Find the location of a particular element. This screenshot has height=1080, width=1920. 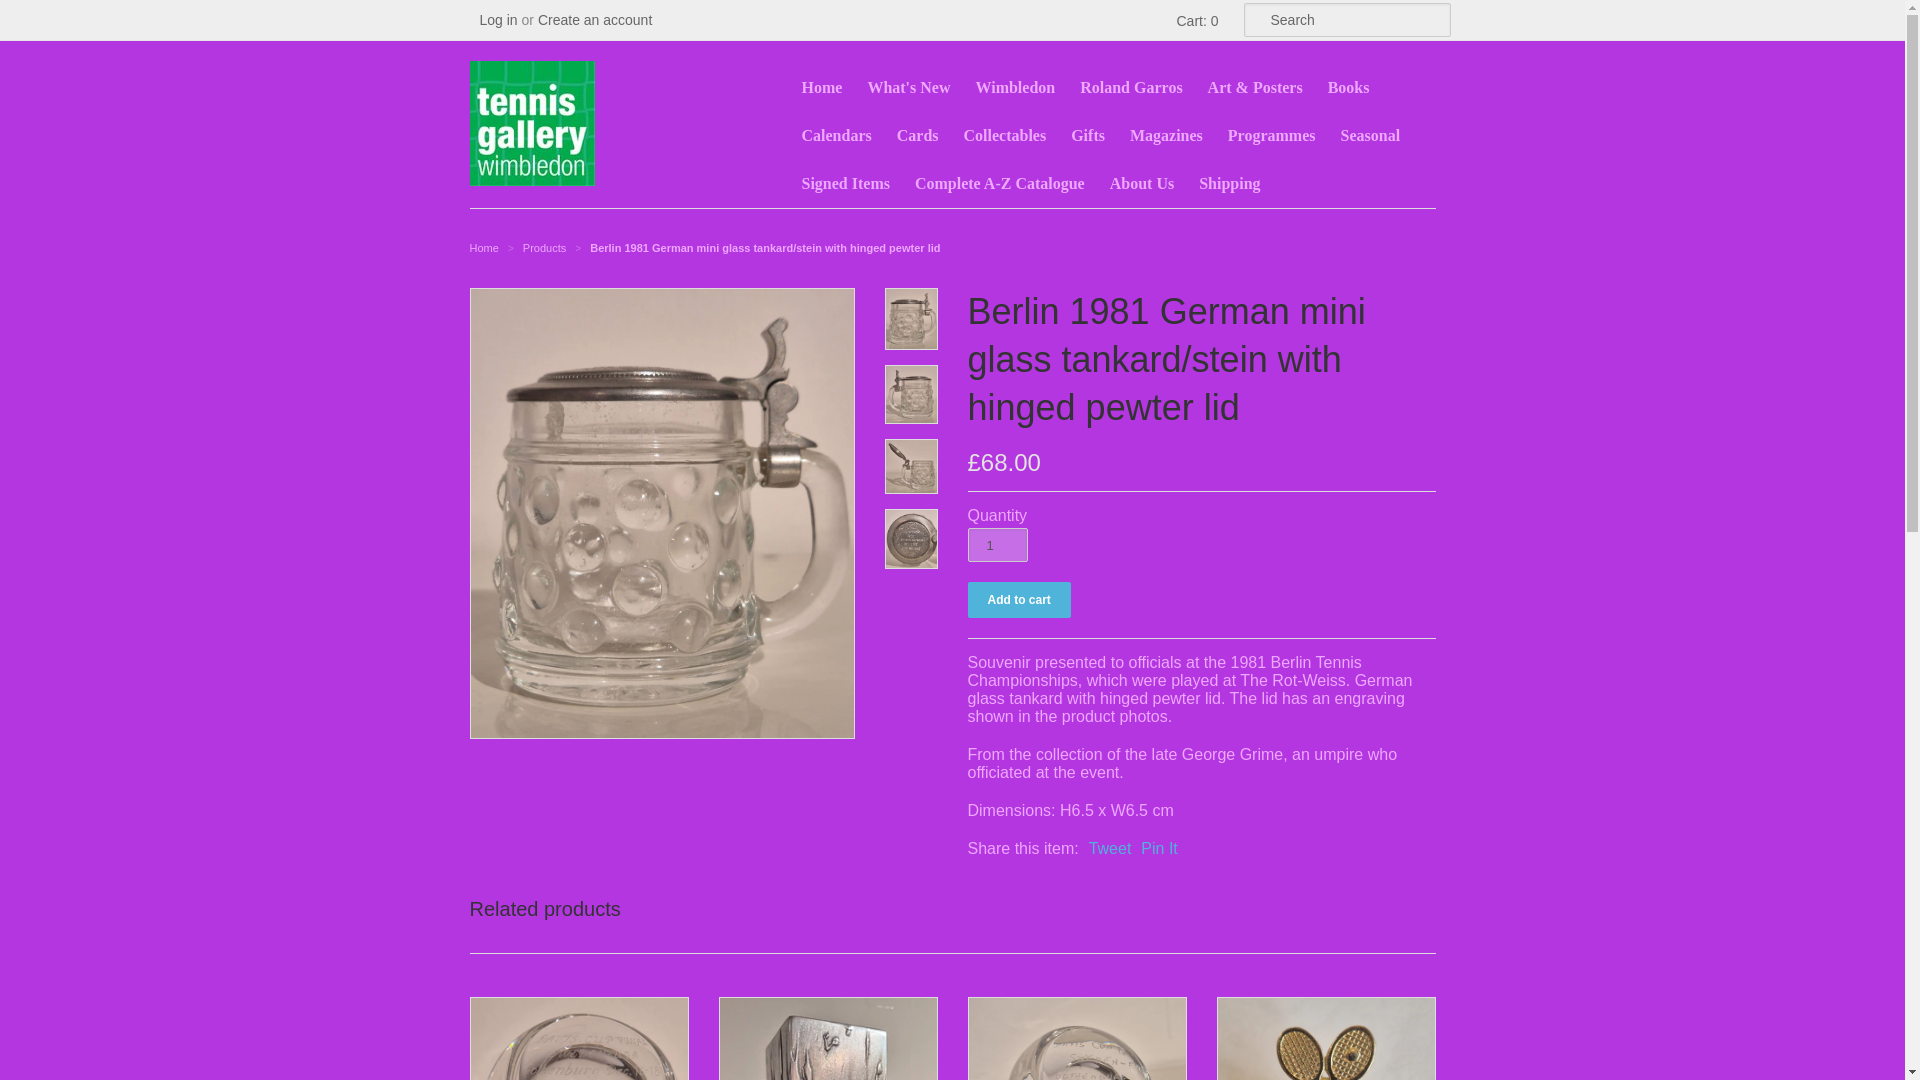

Create an account is located at coordinates (594, 20).